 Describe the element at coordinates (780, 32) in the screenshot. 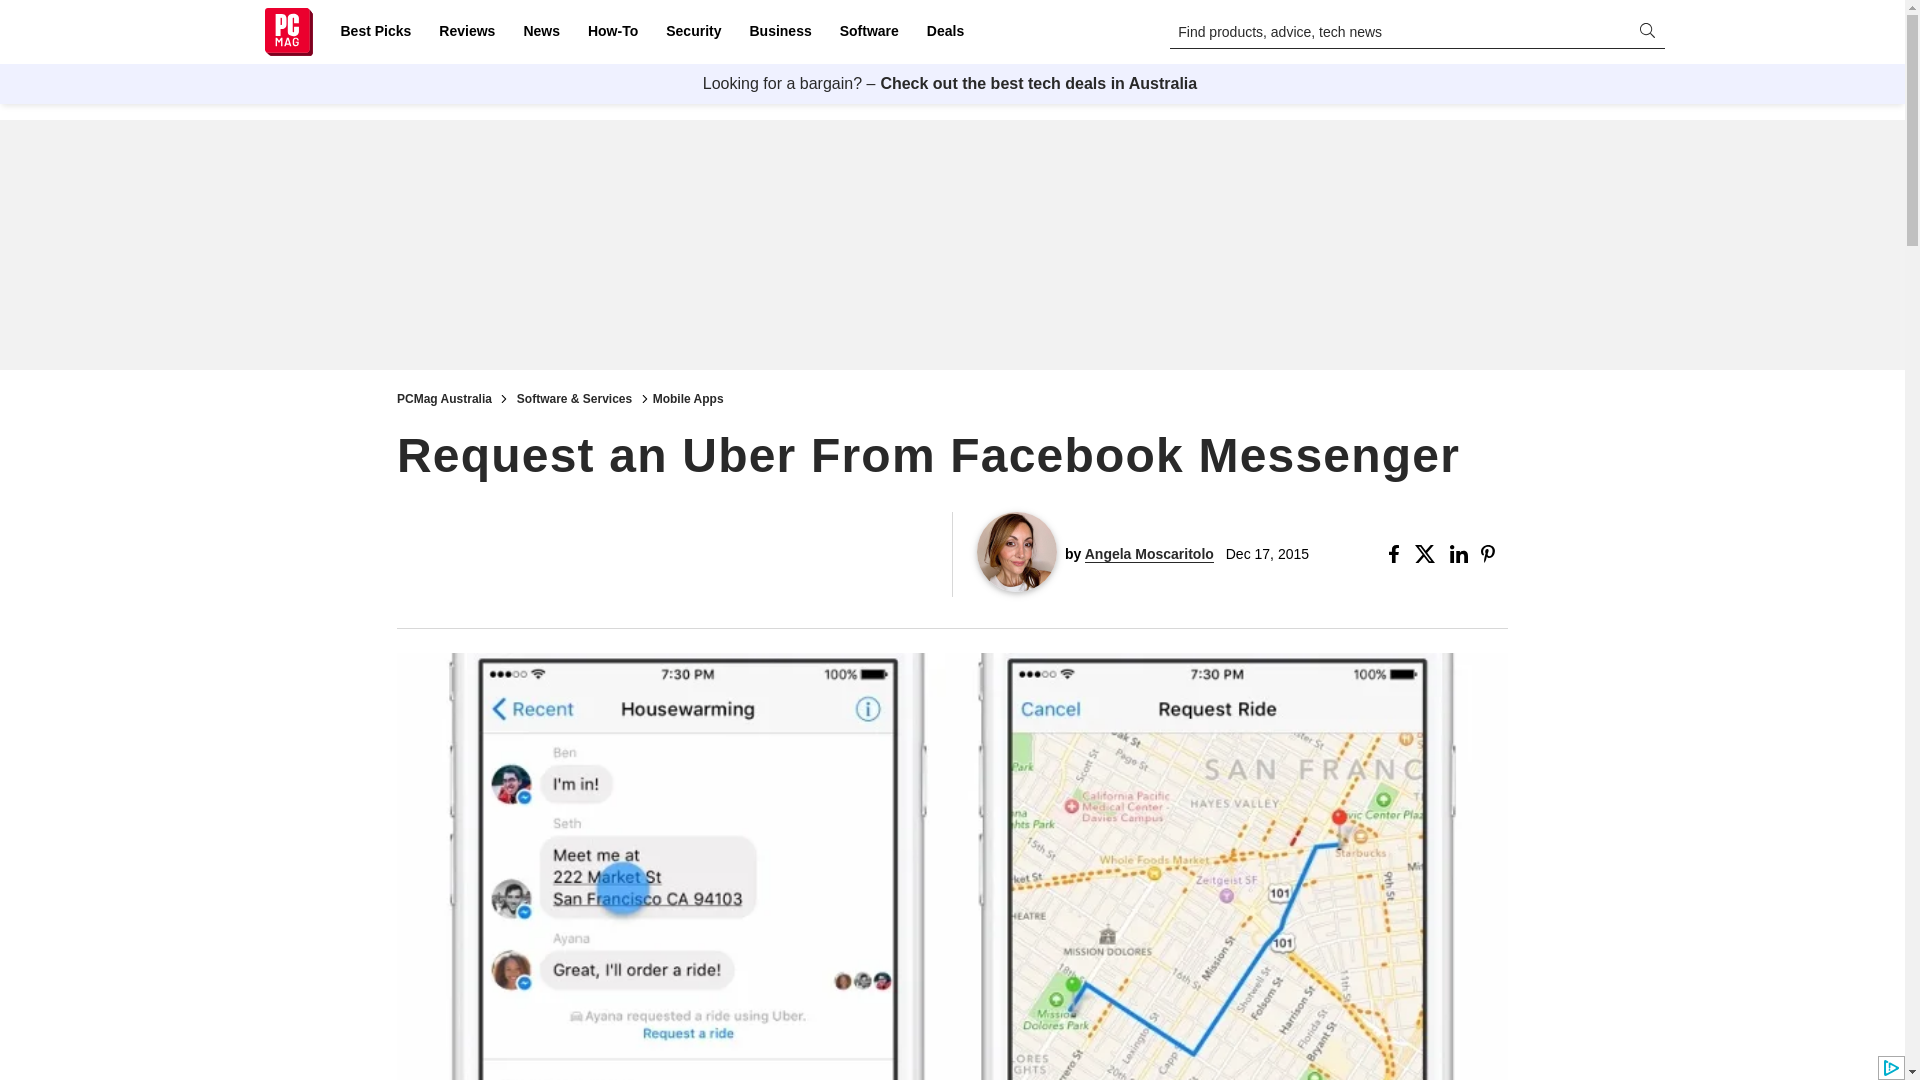

I see `Business` at that location.